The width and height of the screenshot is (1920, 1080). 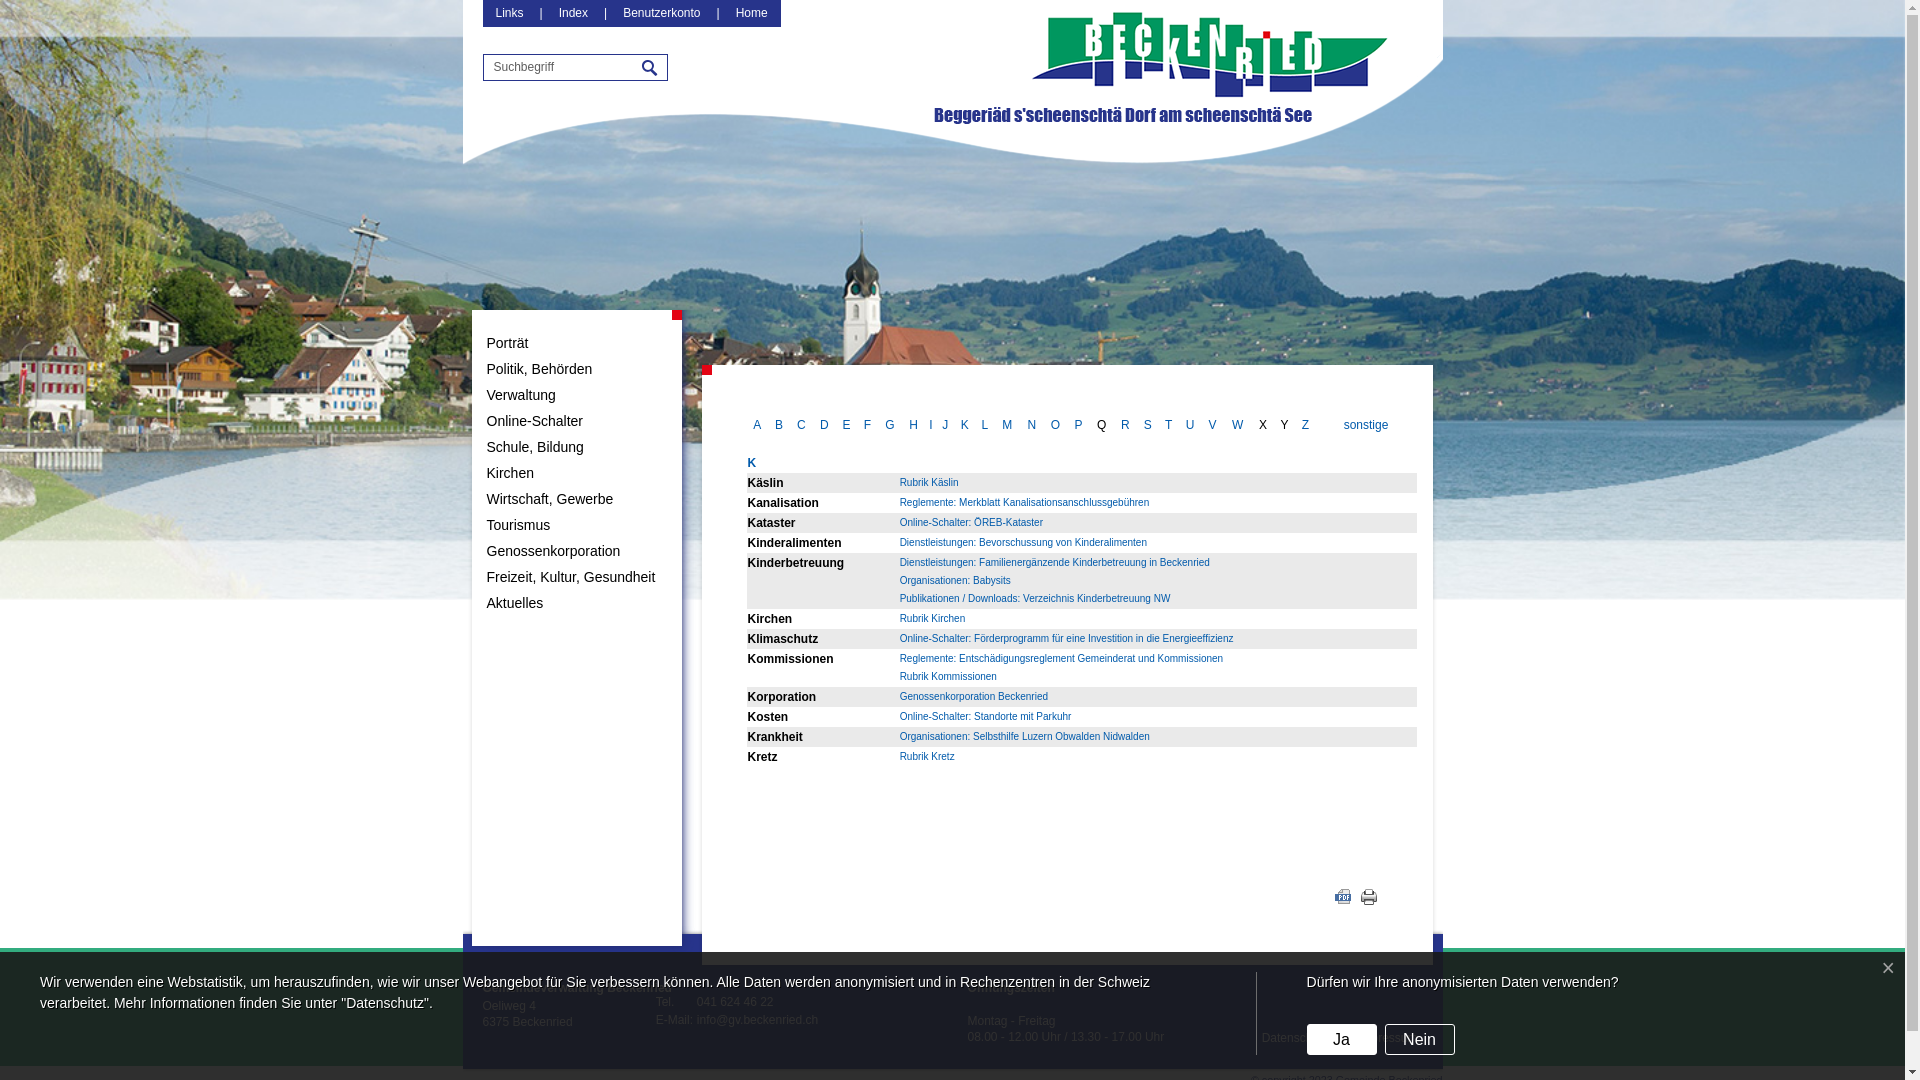 What do you see at coordinates (577, 577) in the screenshot?
I see `Freizeit, Kultur, Gesundheit` at bounding box center [577, 577].